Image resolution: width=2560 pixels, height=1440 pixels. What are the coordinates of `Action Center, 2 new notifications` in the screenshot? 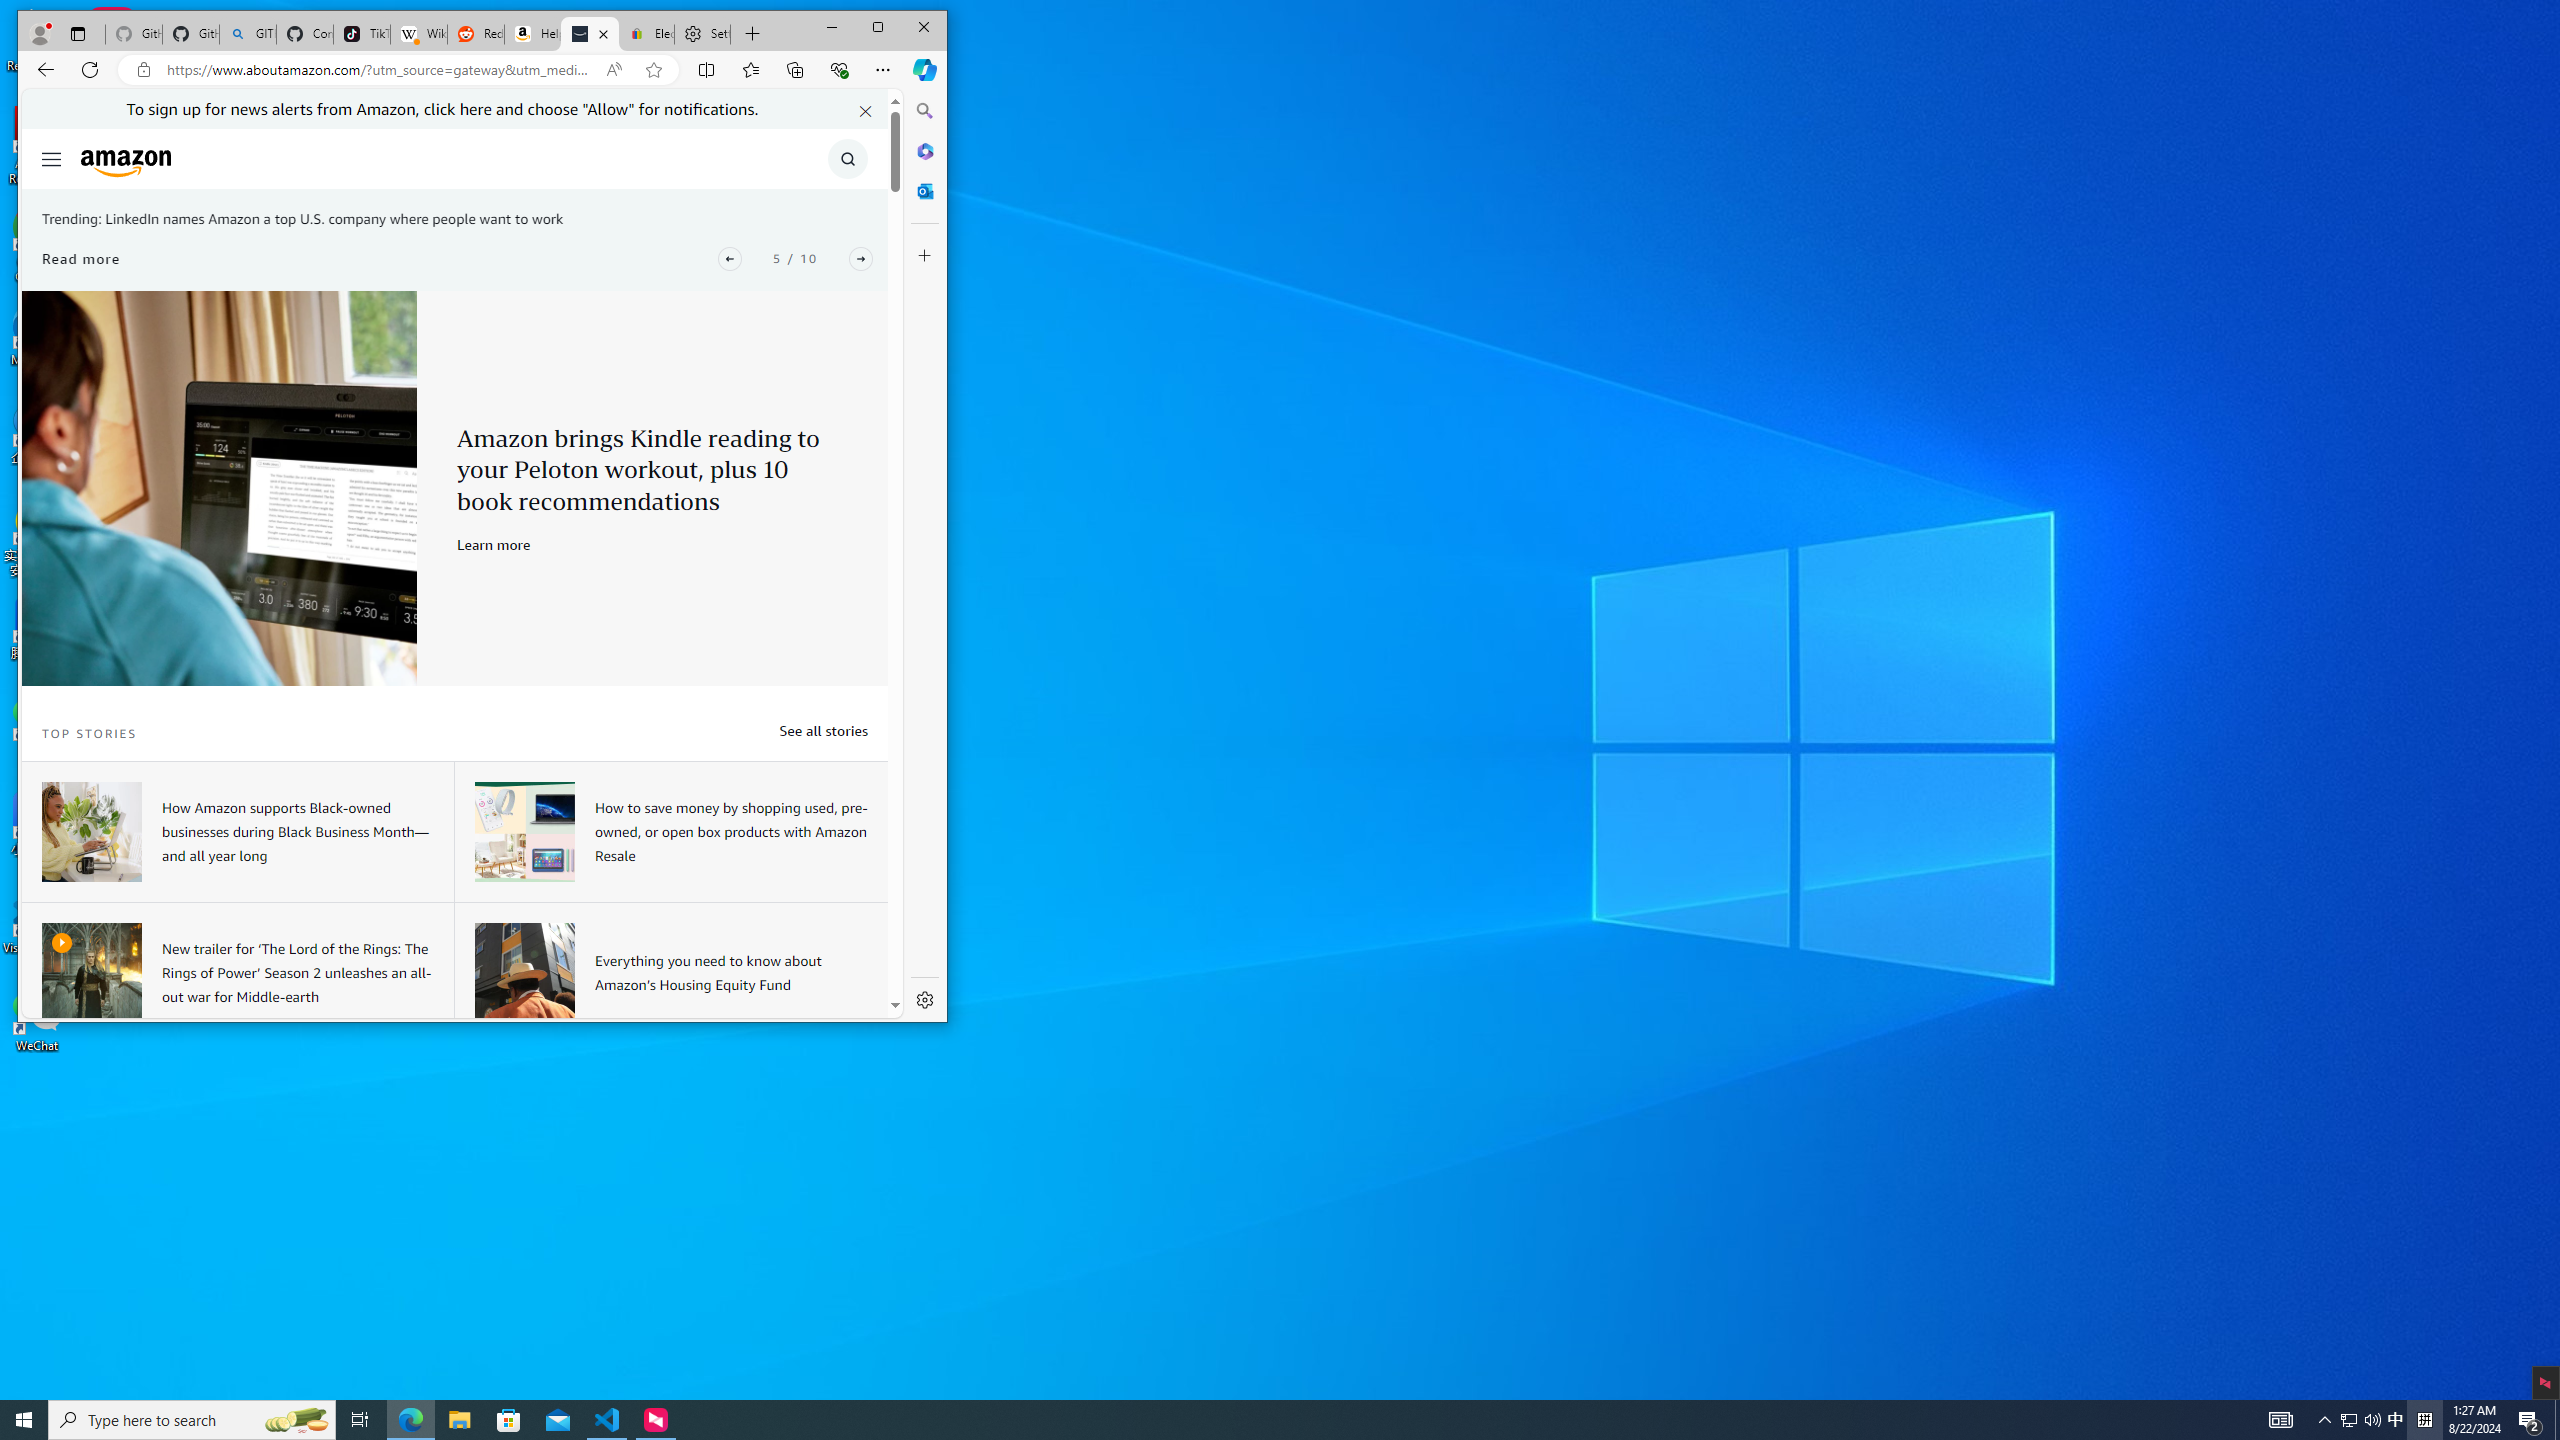 It's located at (2530, 1420).